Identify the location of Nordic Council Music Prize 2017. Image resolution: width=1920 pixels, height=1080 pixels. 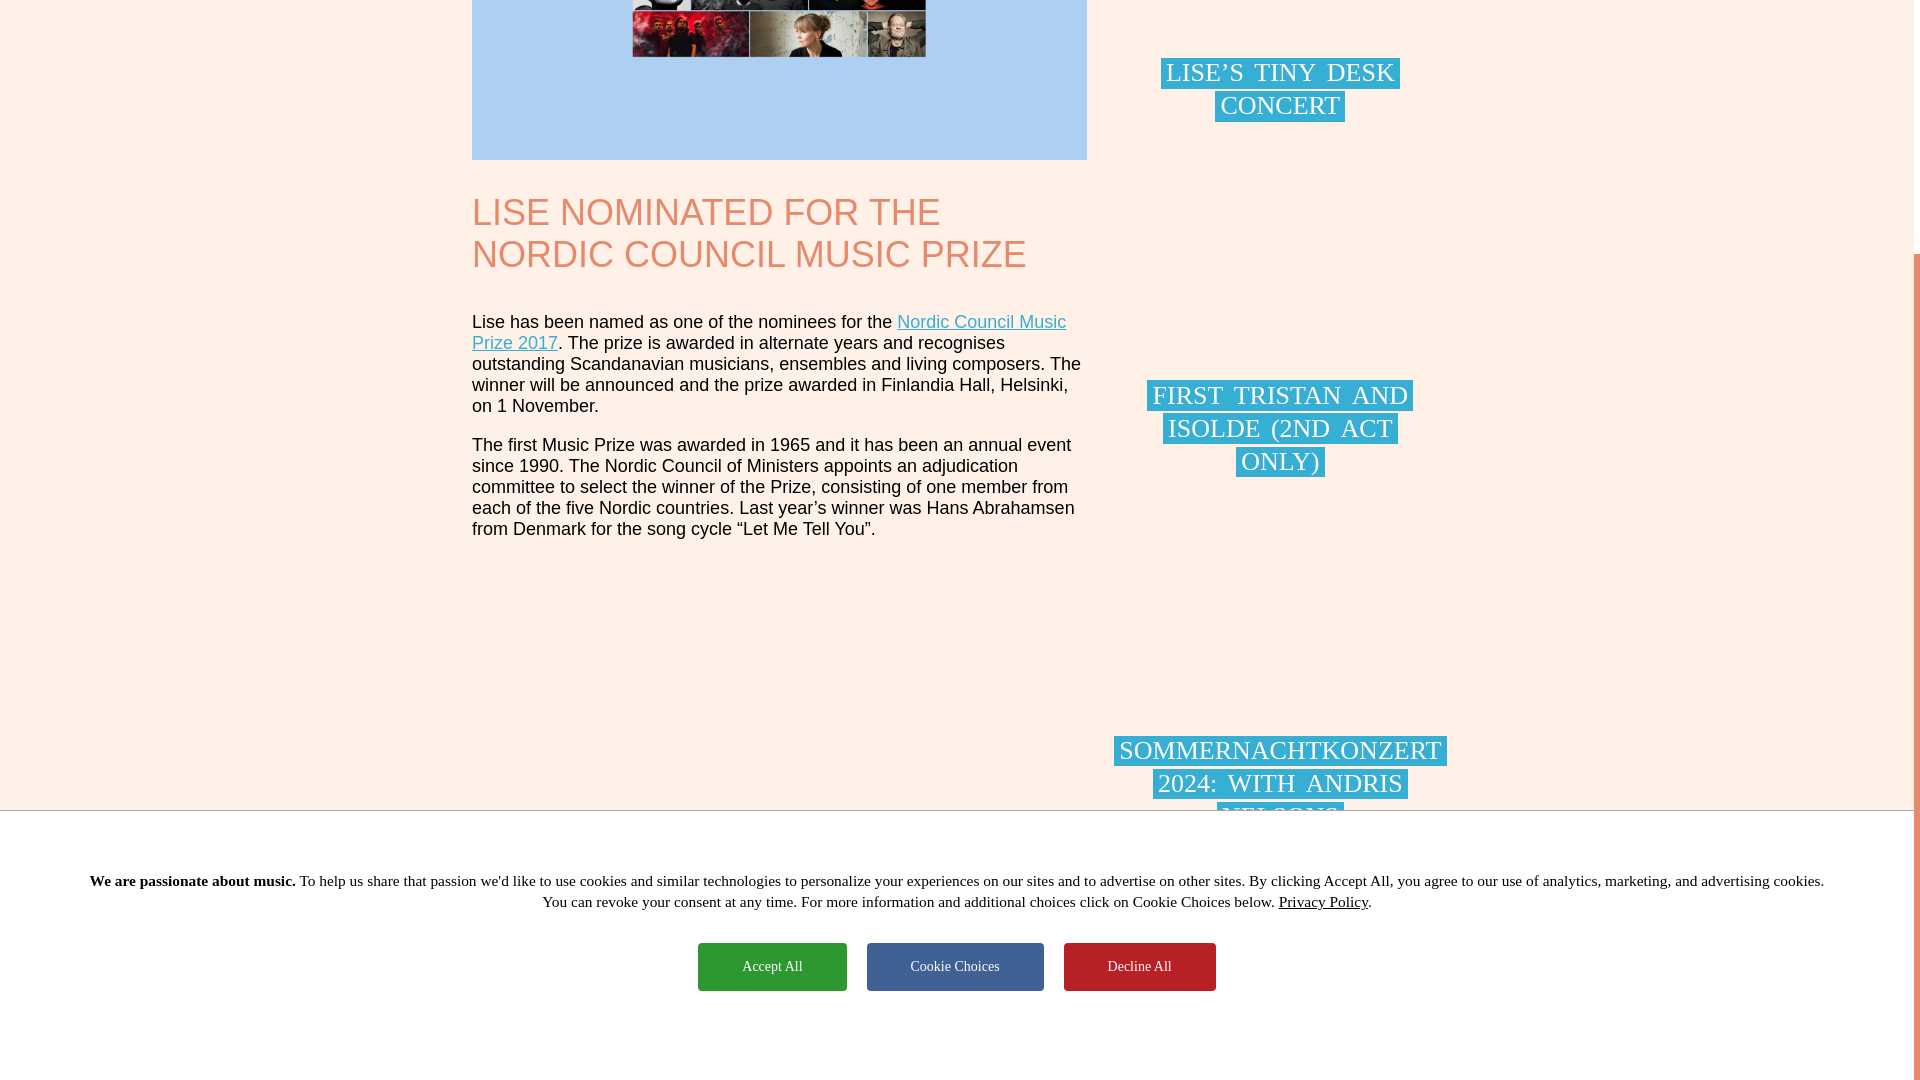
(768, 332).